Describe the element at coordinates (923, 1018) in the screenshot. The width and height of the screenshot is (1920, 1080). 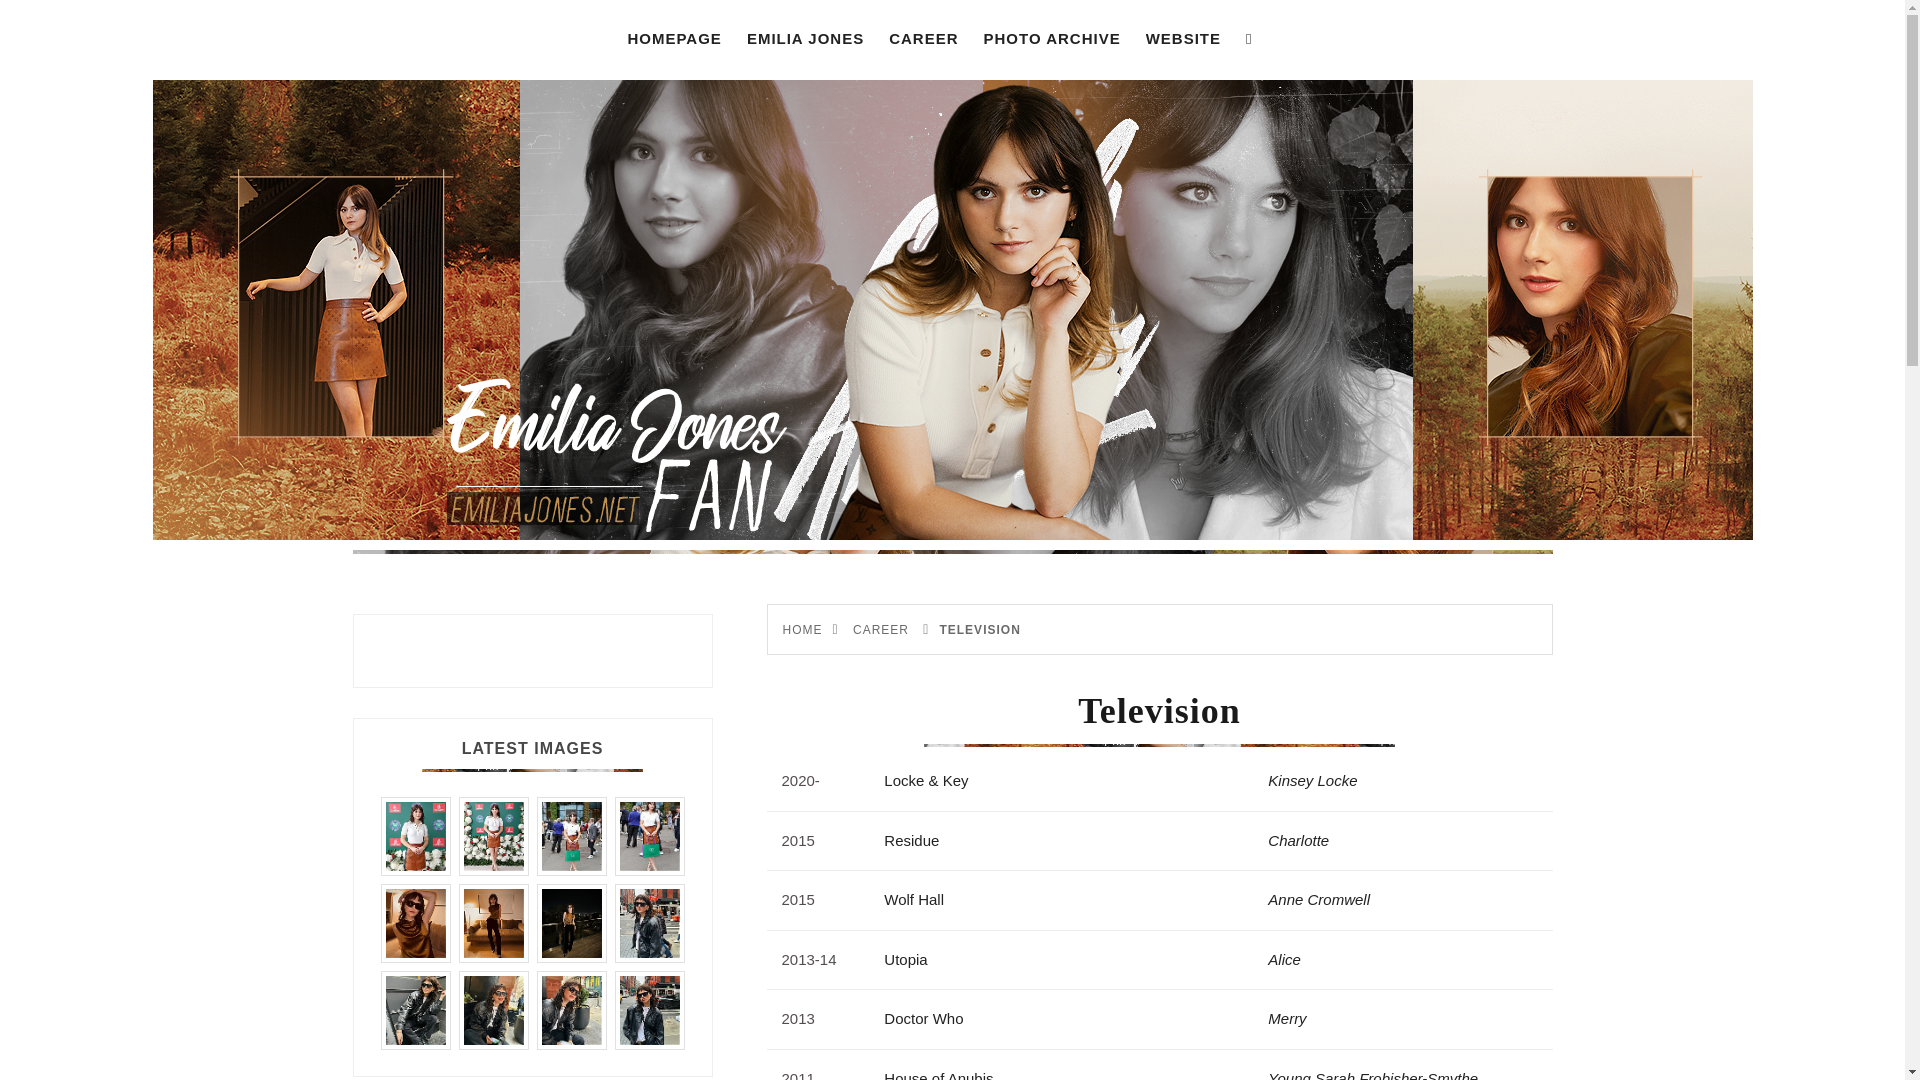
I see `Doctor Who` at that location.